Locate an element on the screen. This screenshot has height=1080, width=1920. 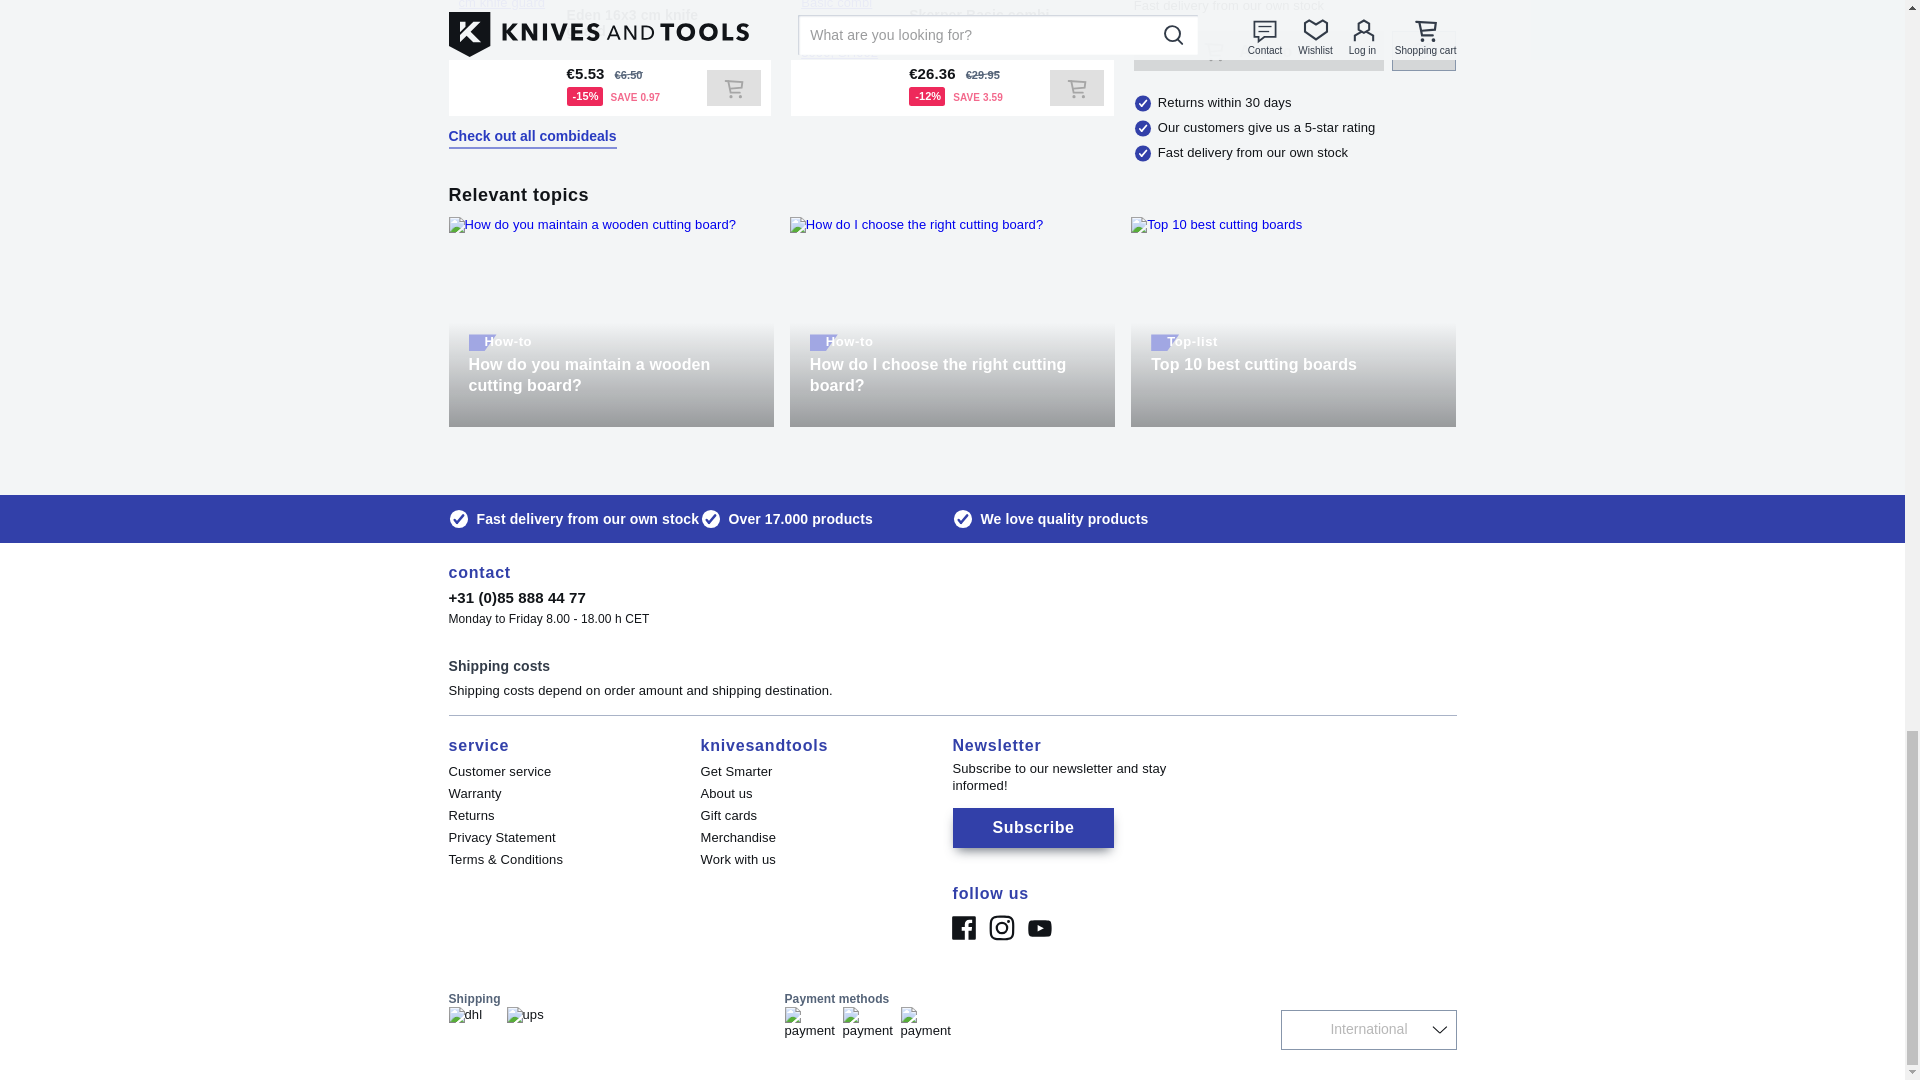
Instagram is located at coordinates (1000, 928).